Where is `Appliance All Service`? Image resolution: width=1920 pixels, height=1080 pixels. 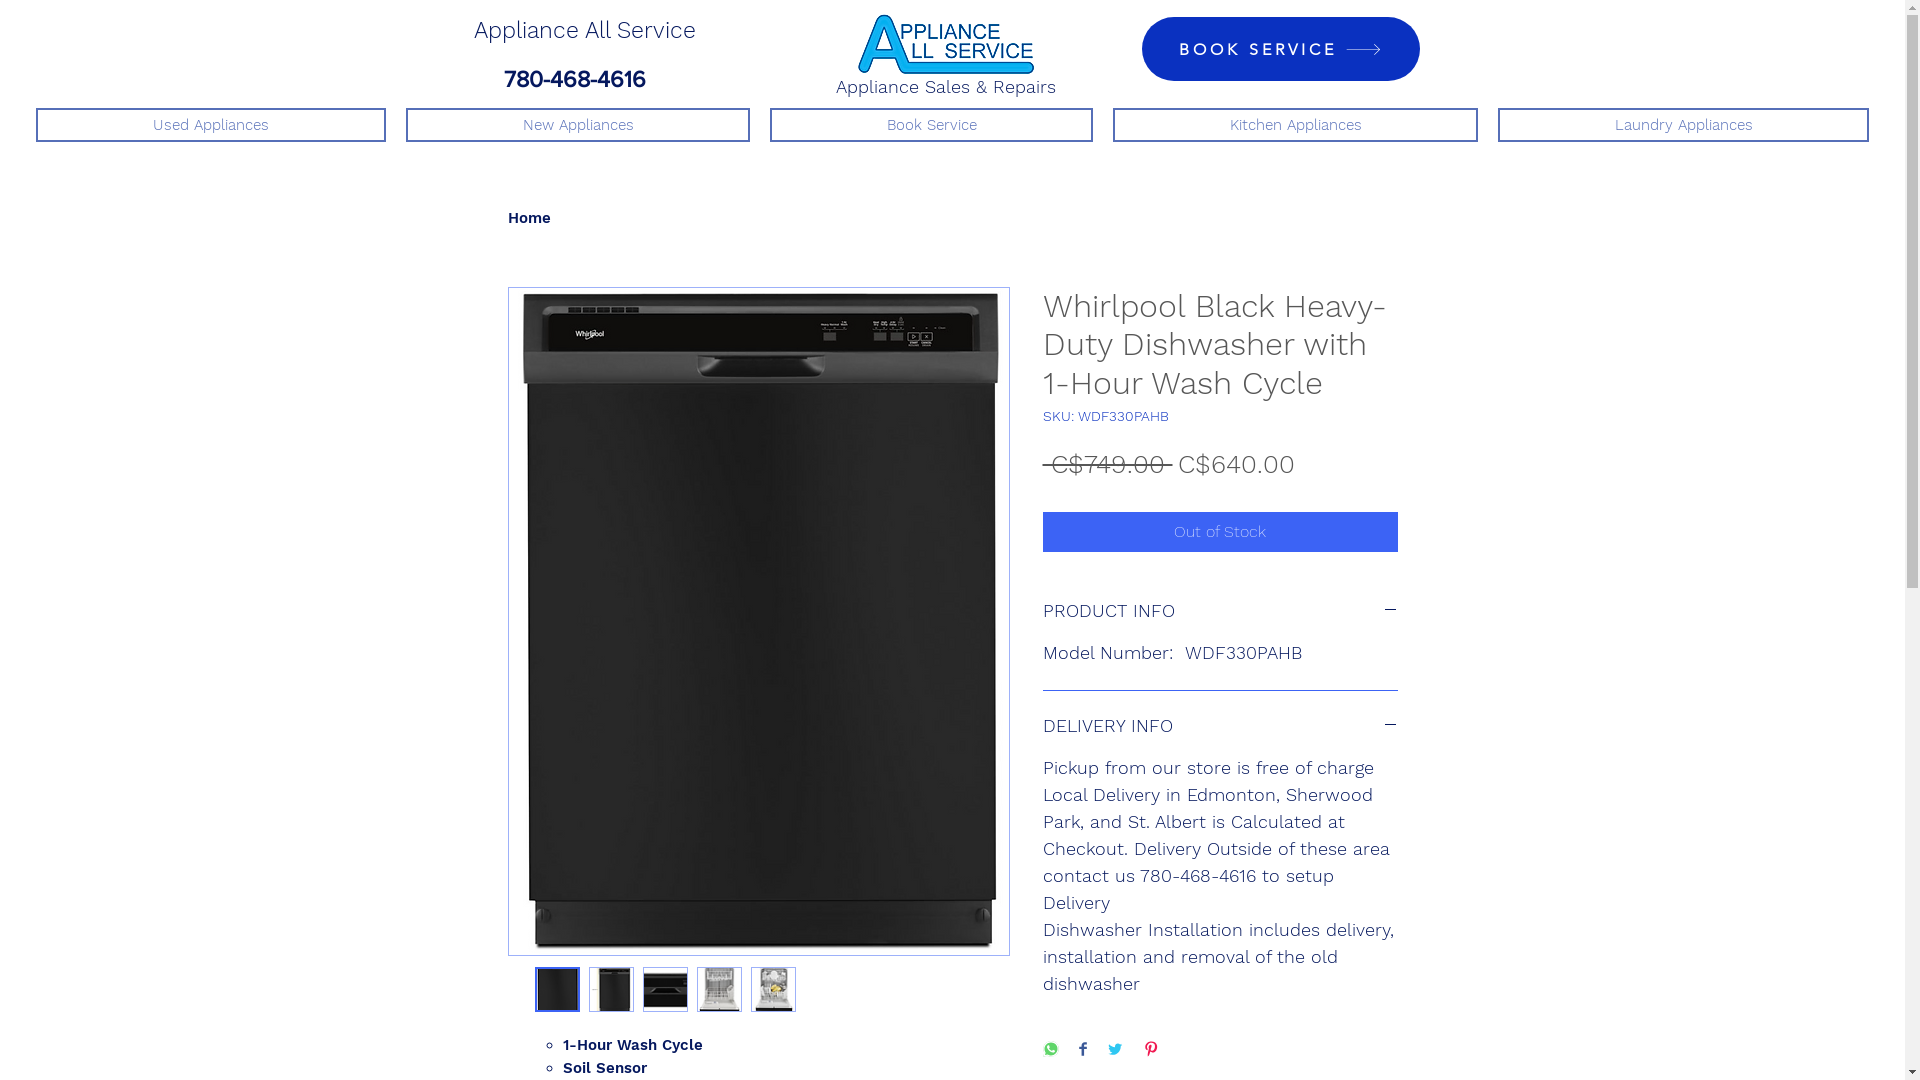
Appliance All Service is located at coordinates (585, 30).